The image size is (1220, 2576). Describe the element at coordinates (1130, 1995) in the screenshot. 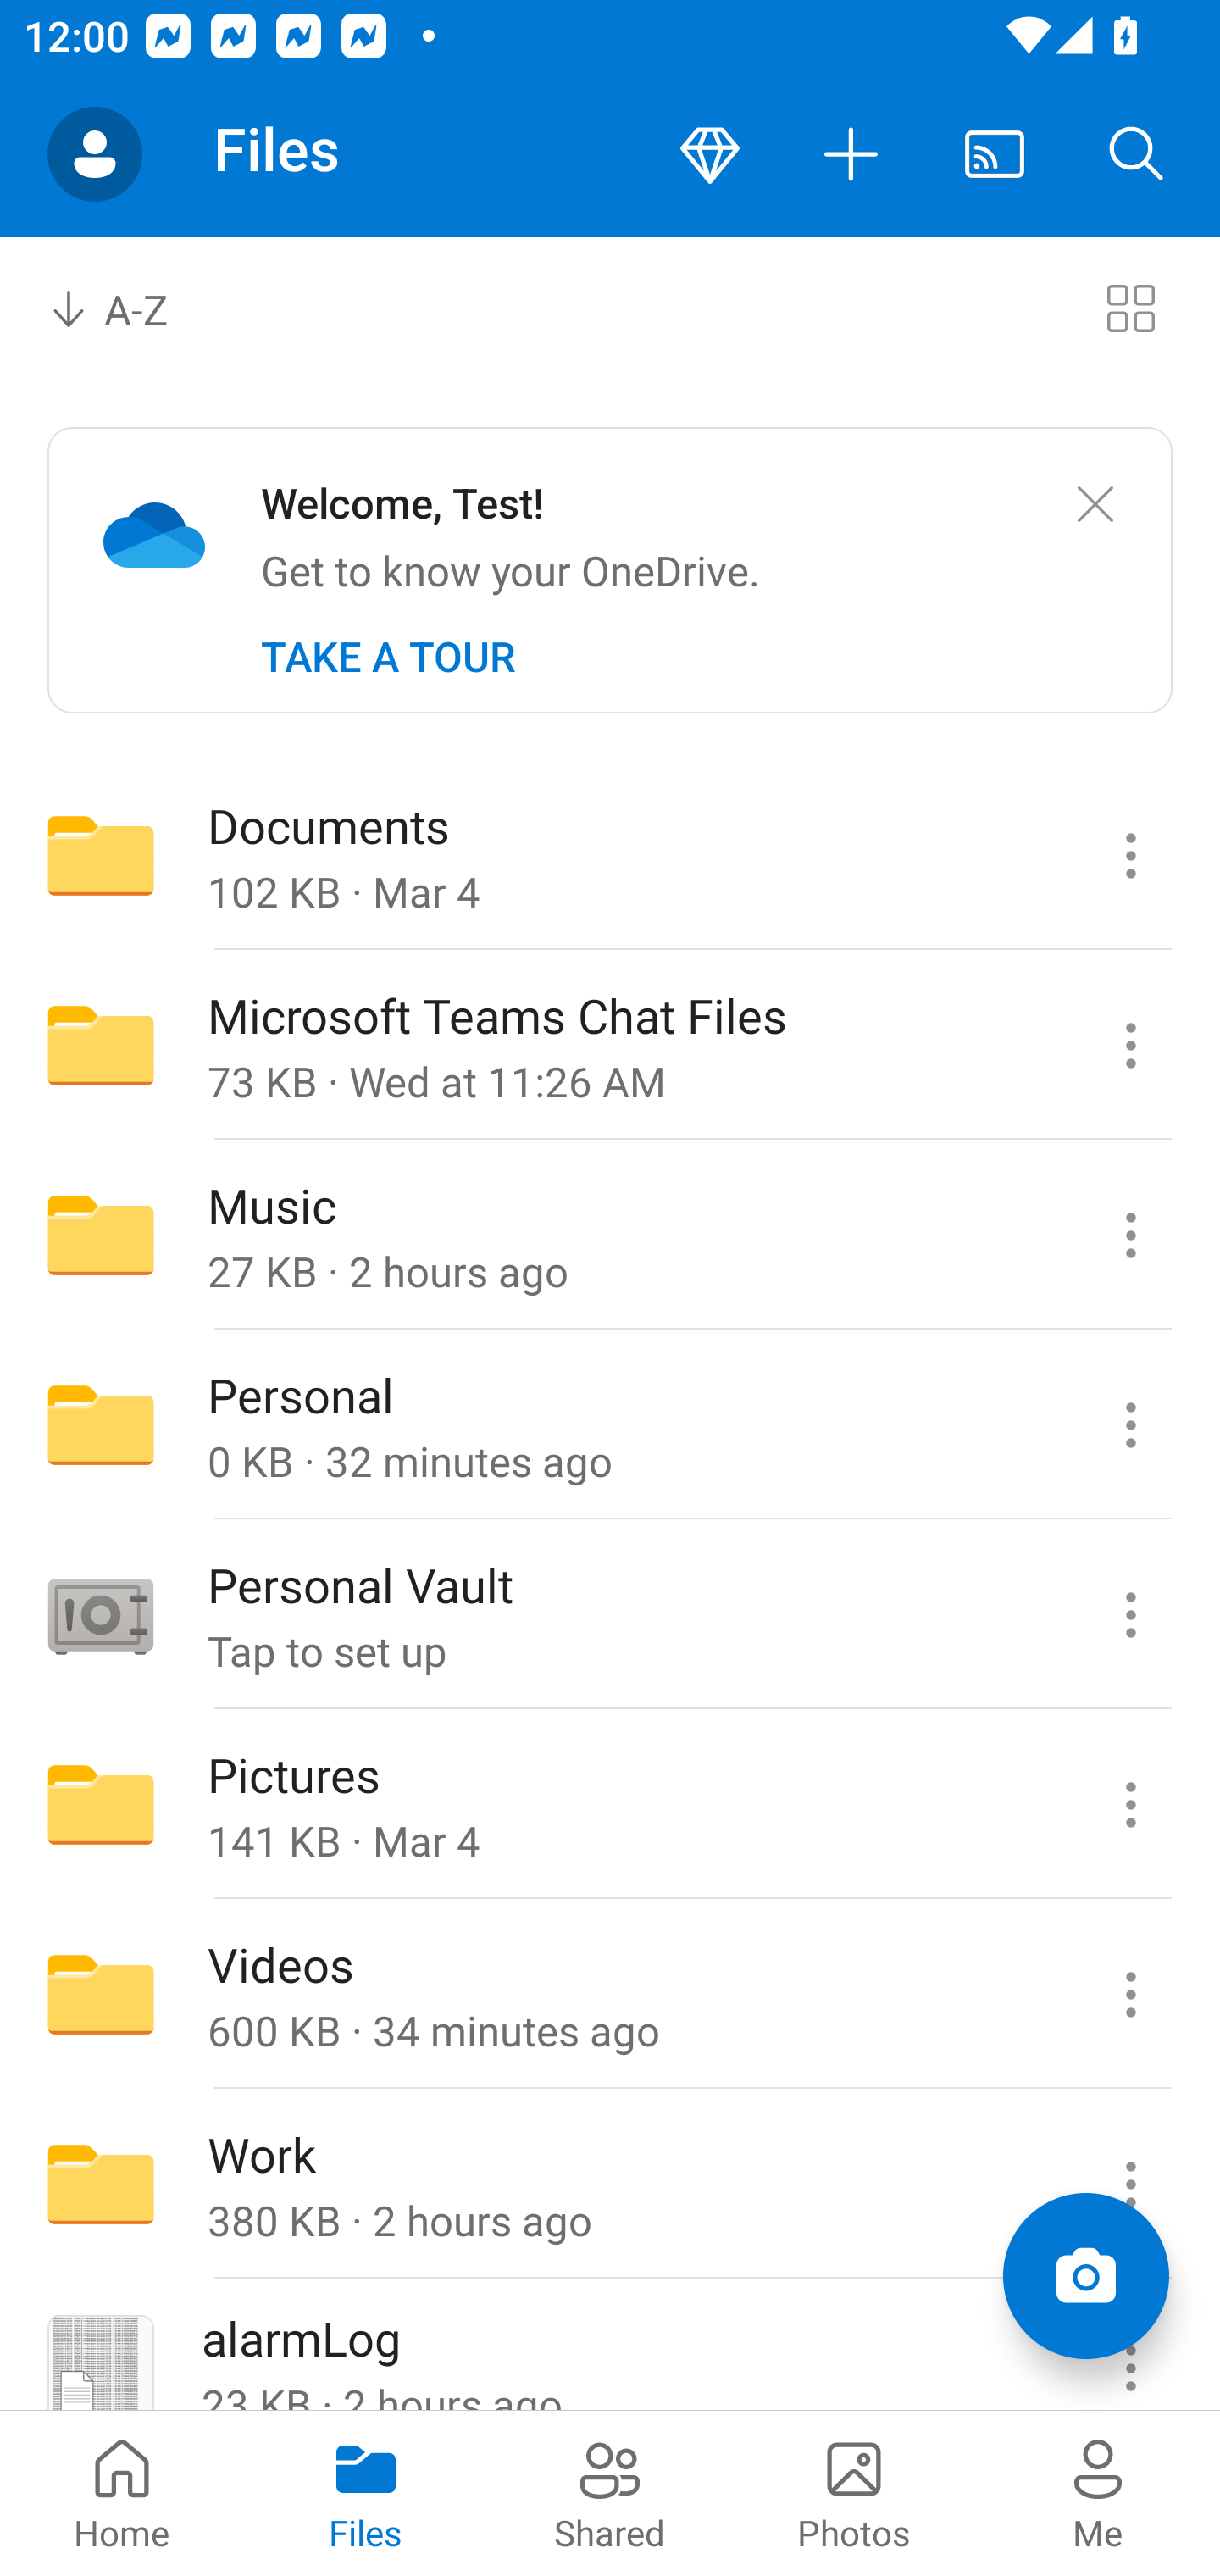

I see `Videos commands` at that location.